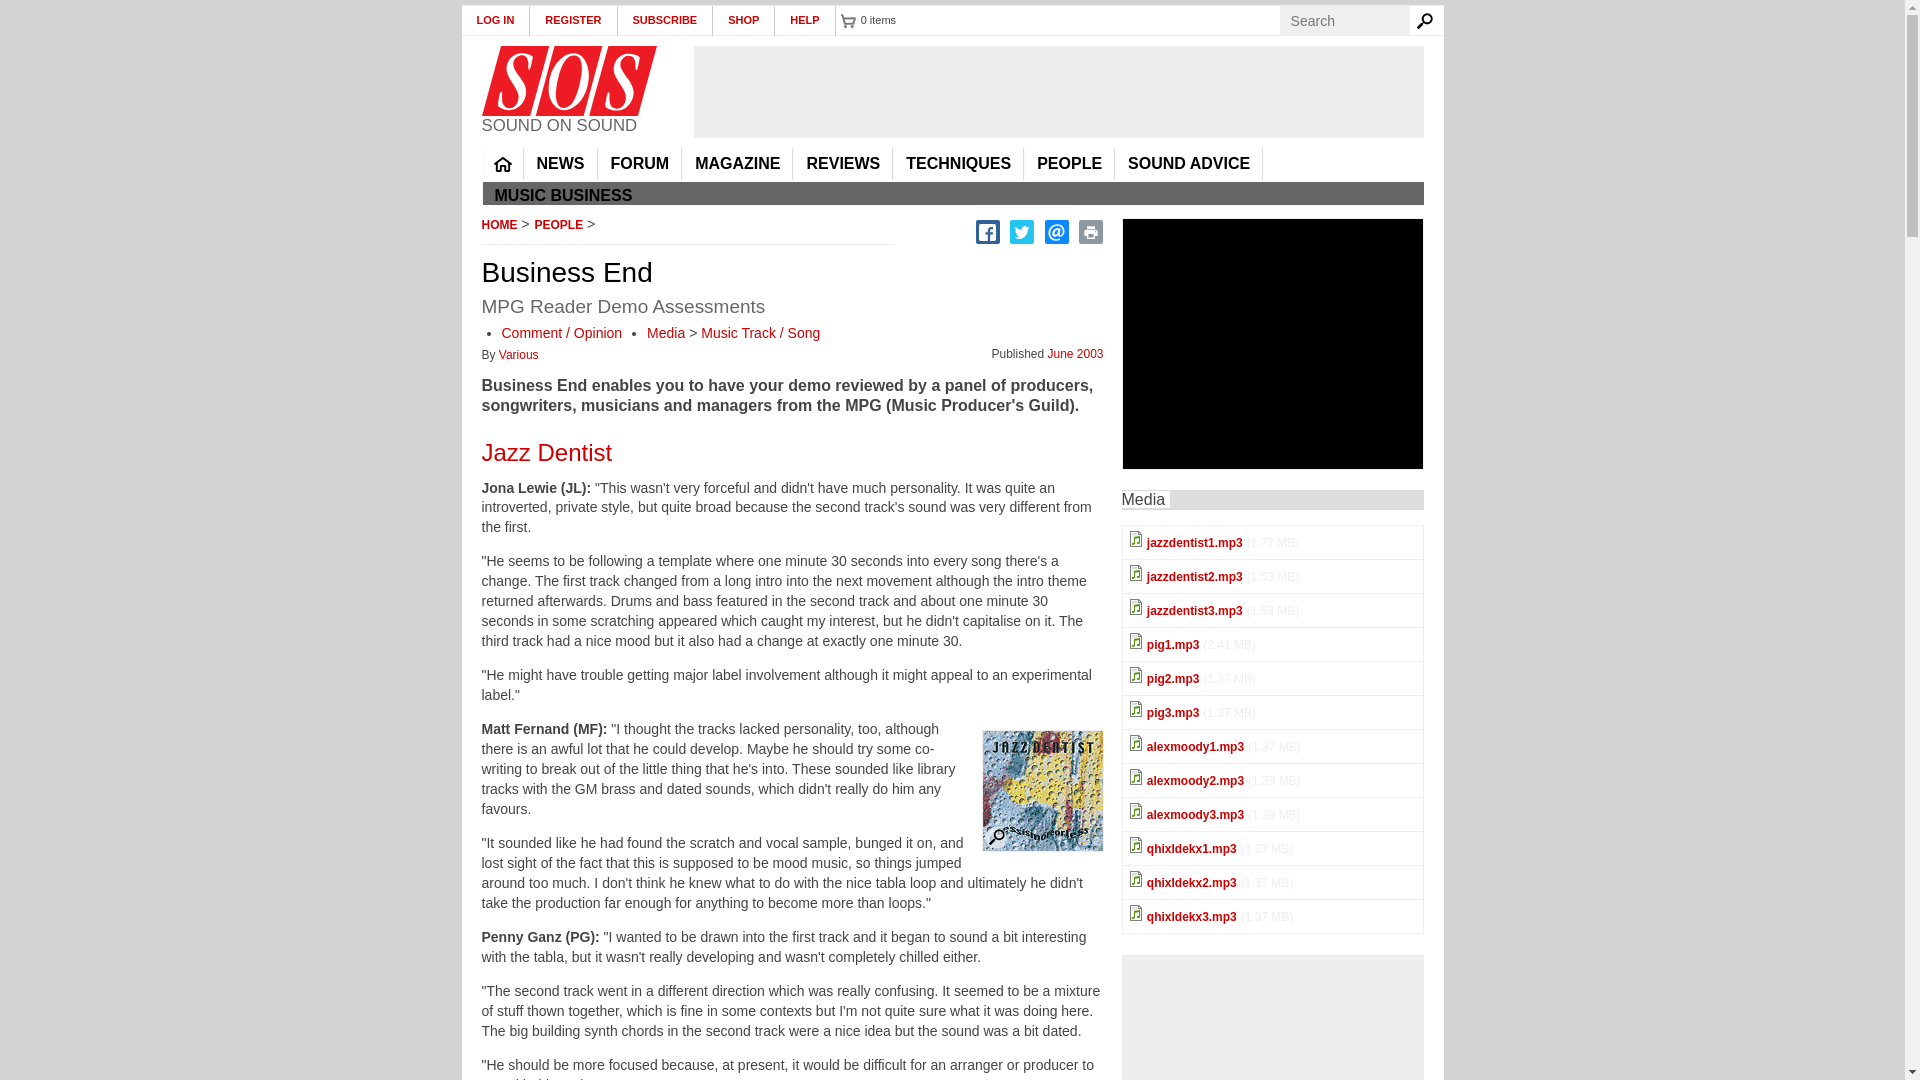  Describe the element at coordinates (560, 164) in the screenshot. I see `NEWS` at that location.